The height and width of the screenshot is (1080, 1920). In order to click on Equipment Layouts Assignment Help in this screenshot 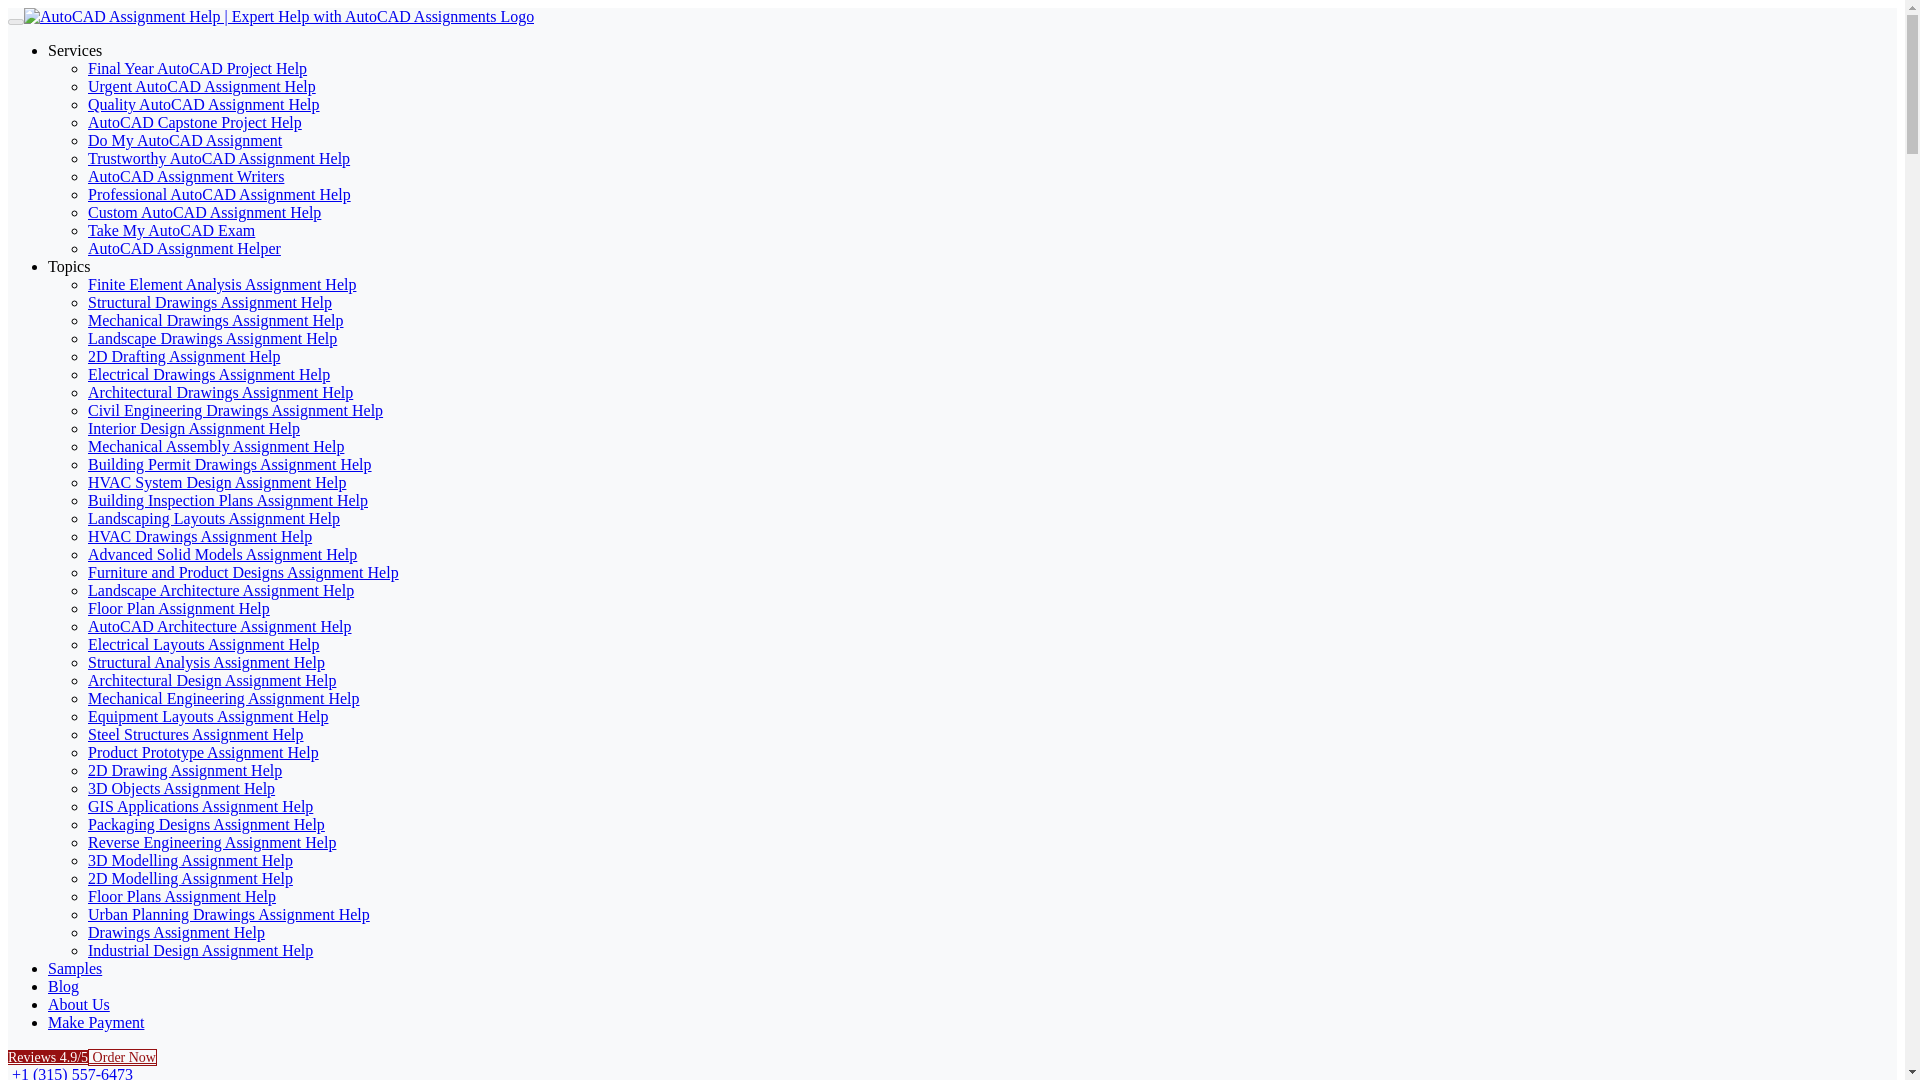, I will do `click(208, 716)`.